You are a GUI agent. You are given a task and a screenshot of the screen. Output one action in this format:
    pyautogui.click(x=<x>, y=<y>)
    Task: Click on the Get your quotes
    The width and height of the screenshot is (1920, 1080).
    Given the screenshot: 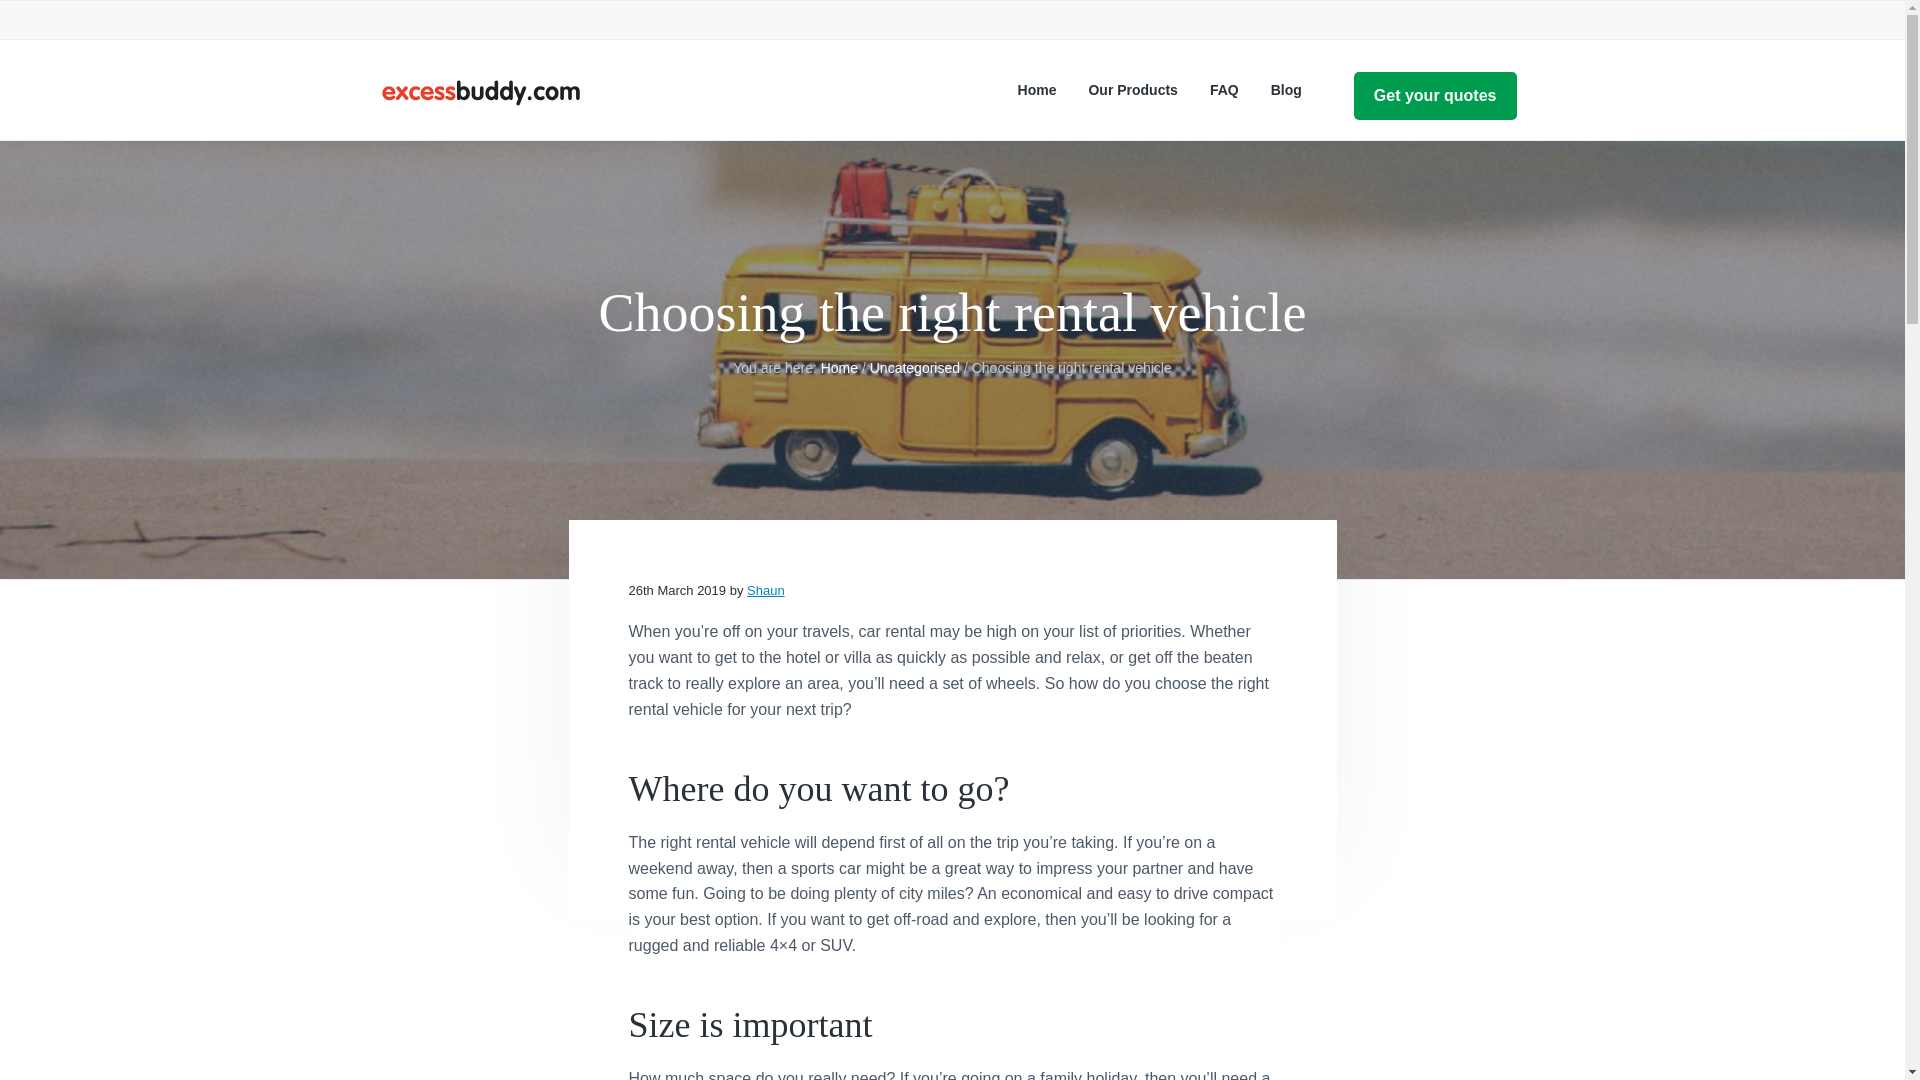 What is the action you would take?
    pyautogui.click(x=1434, y=96)
    